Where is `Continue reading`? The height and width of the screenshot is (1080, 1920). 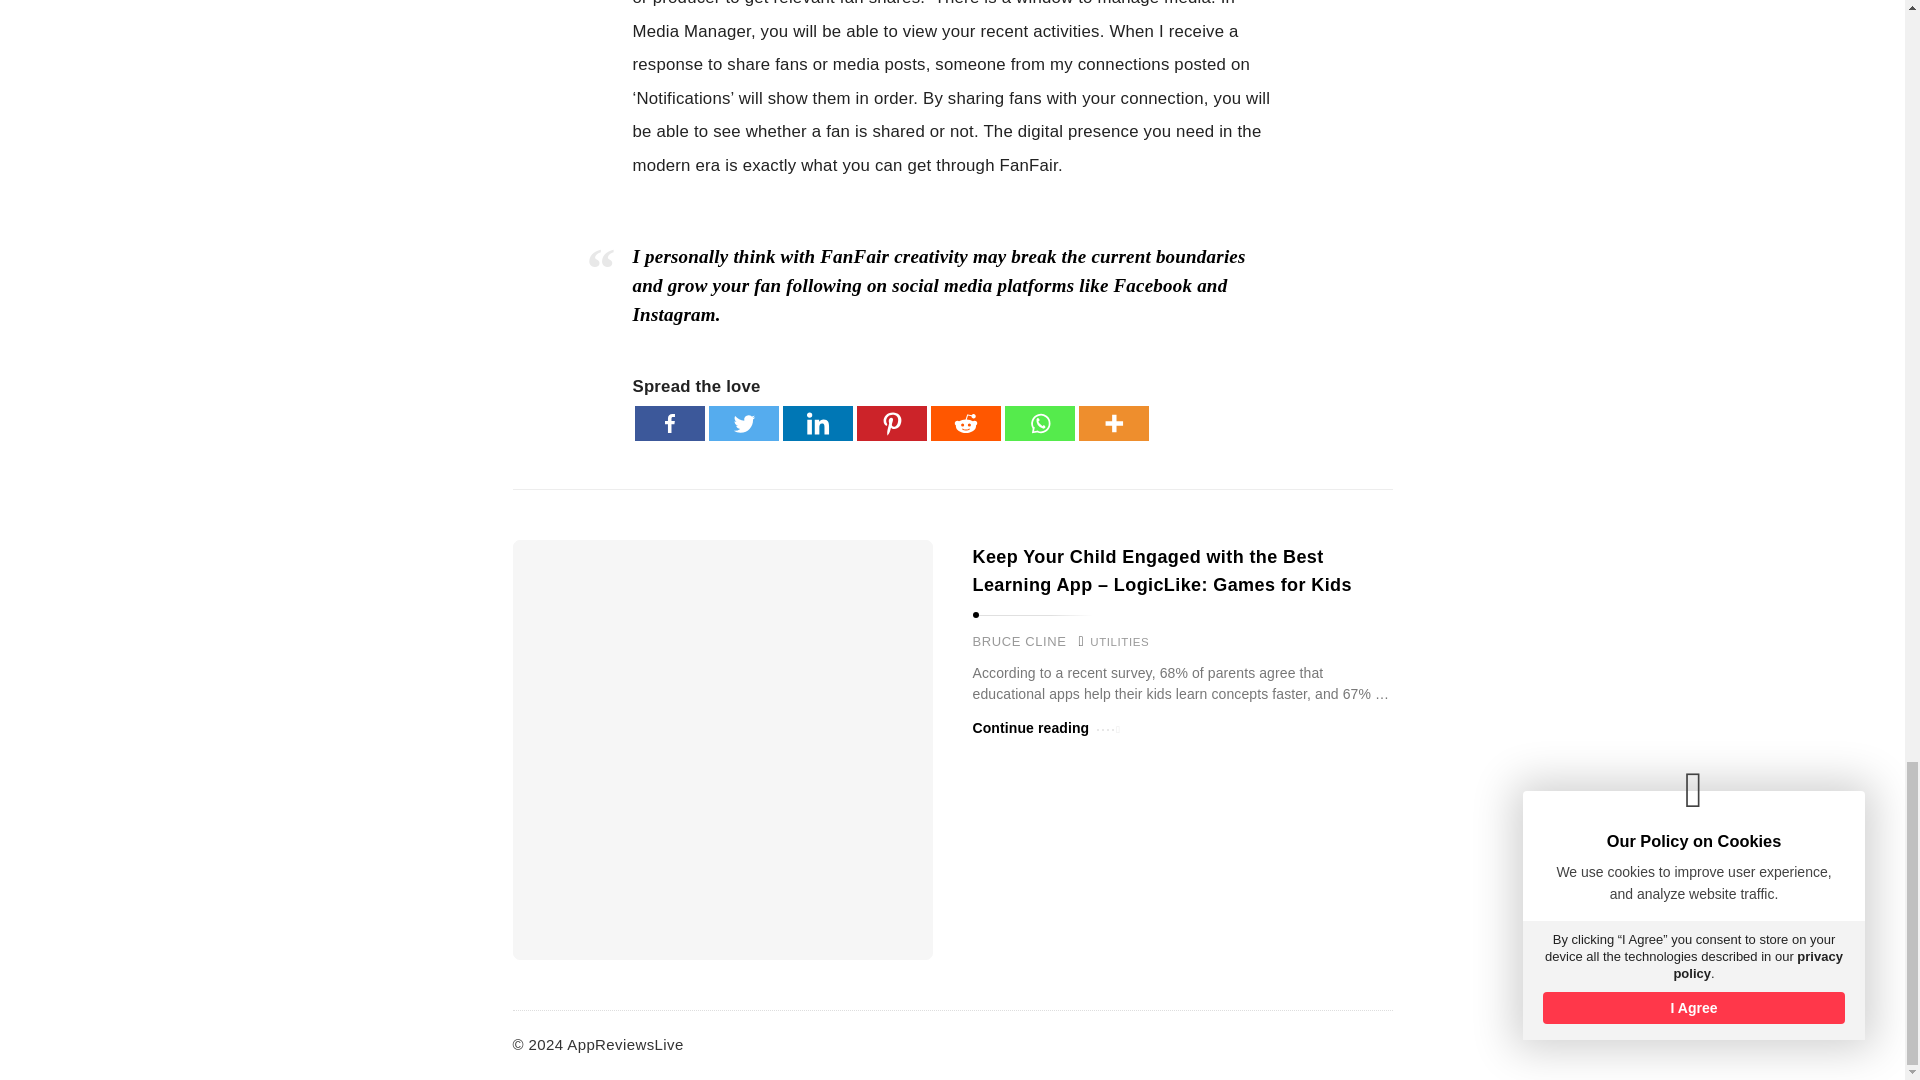
Continue reading is located at coordinates (1045, 728).